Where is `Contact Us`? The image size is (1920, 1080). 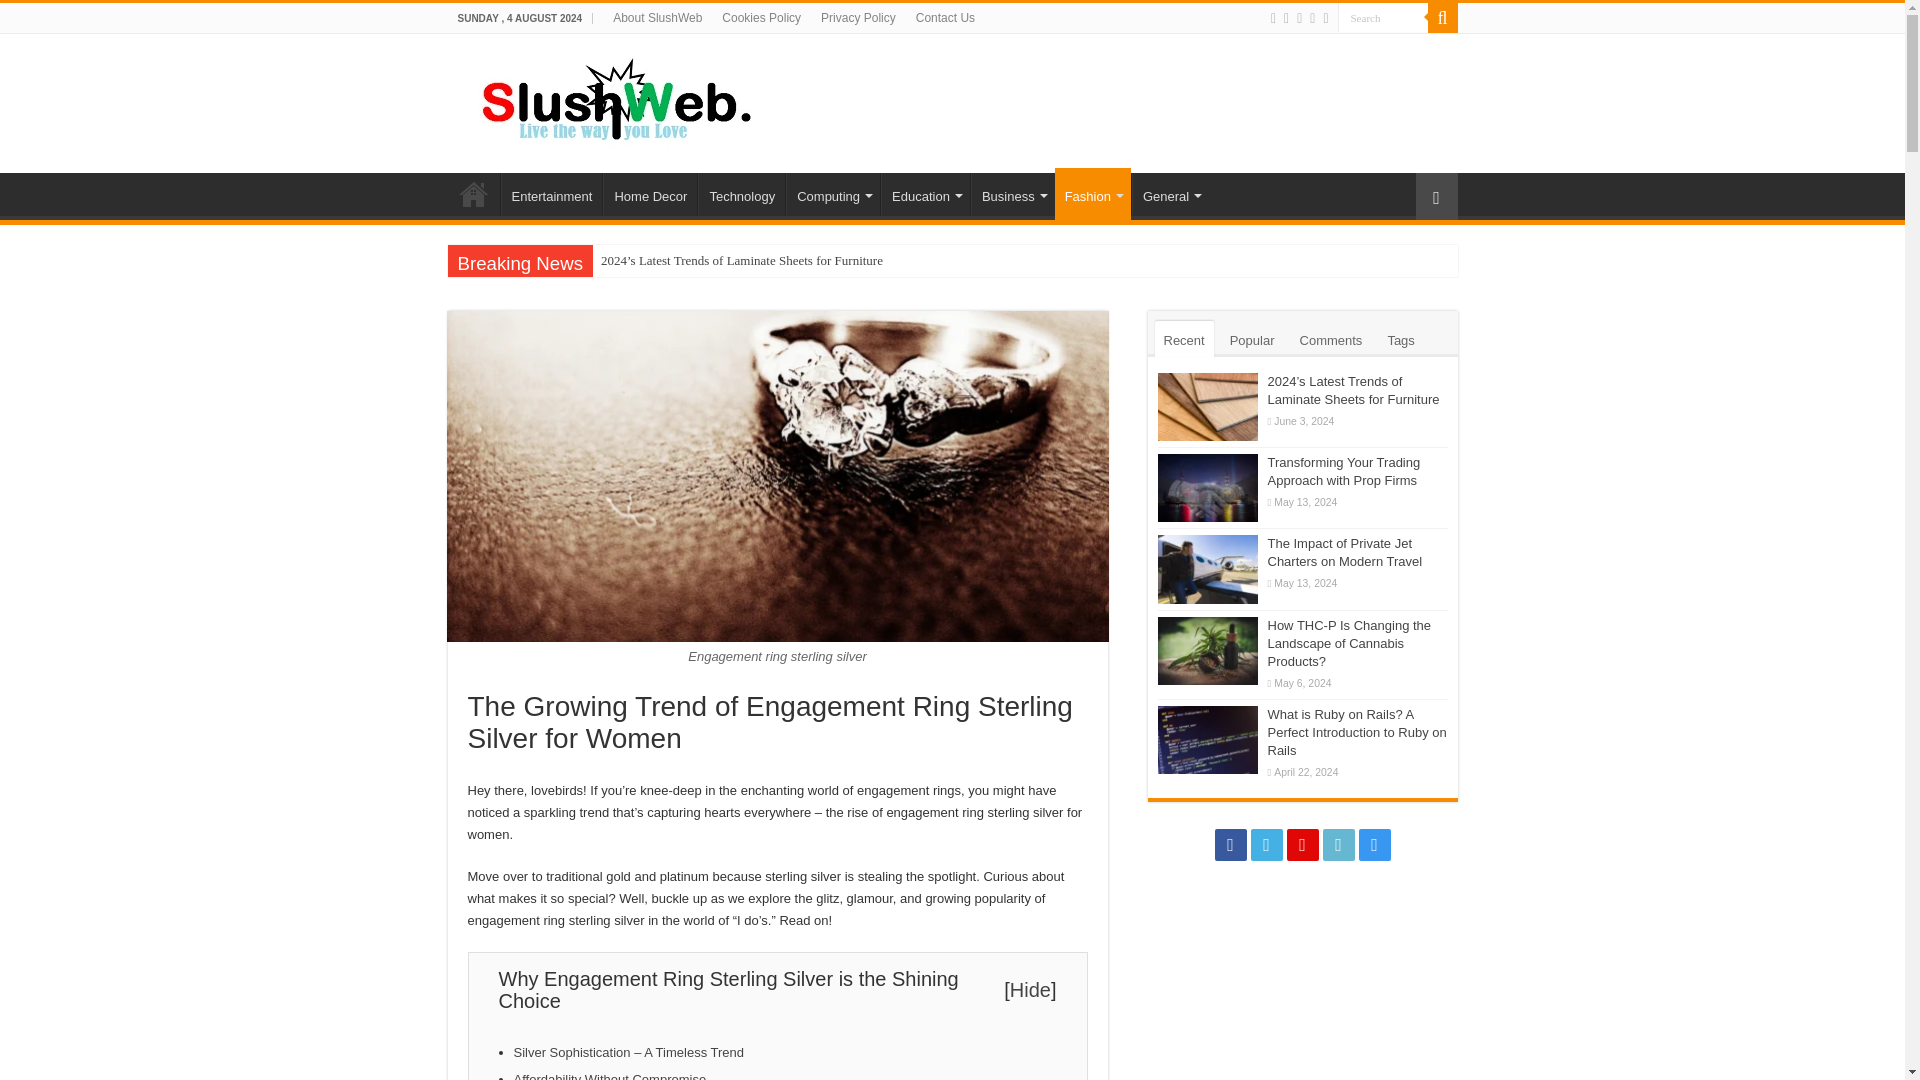
Contact Us is located at coordinates (945, 18).